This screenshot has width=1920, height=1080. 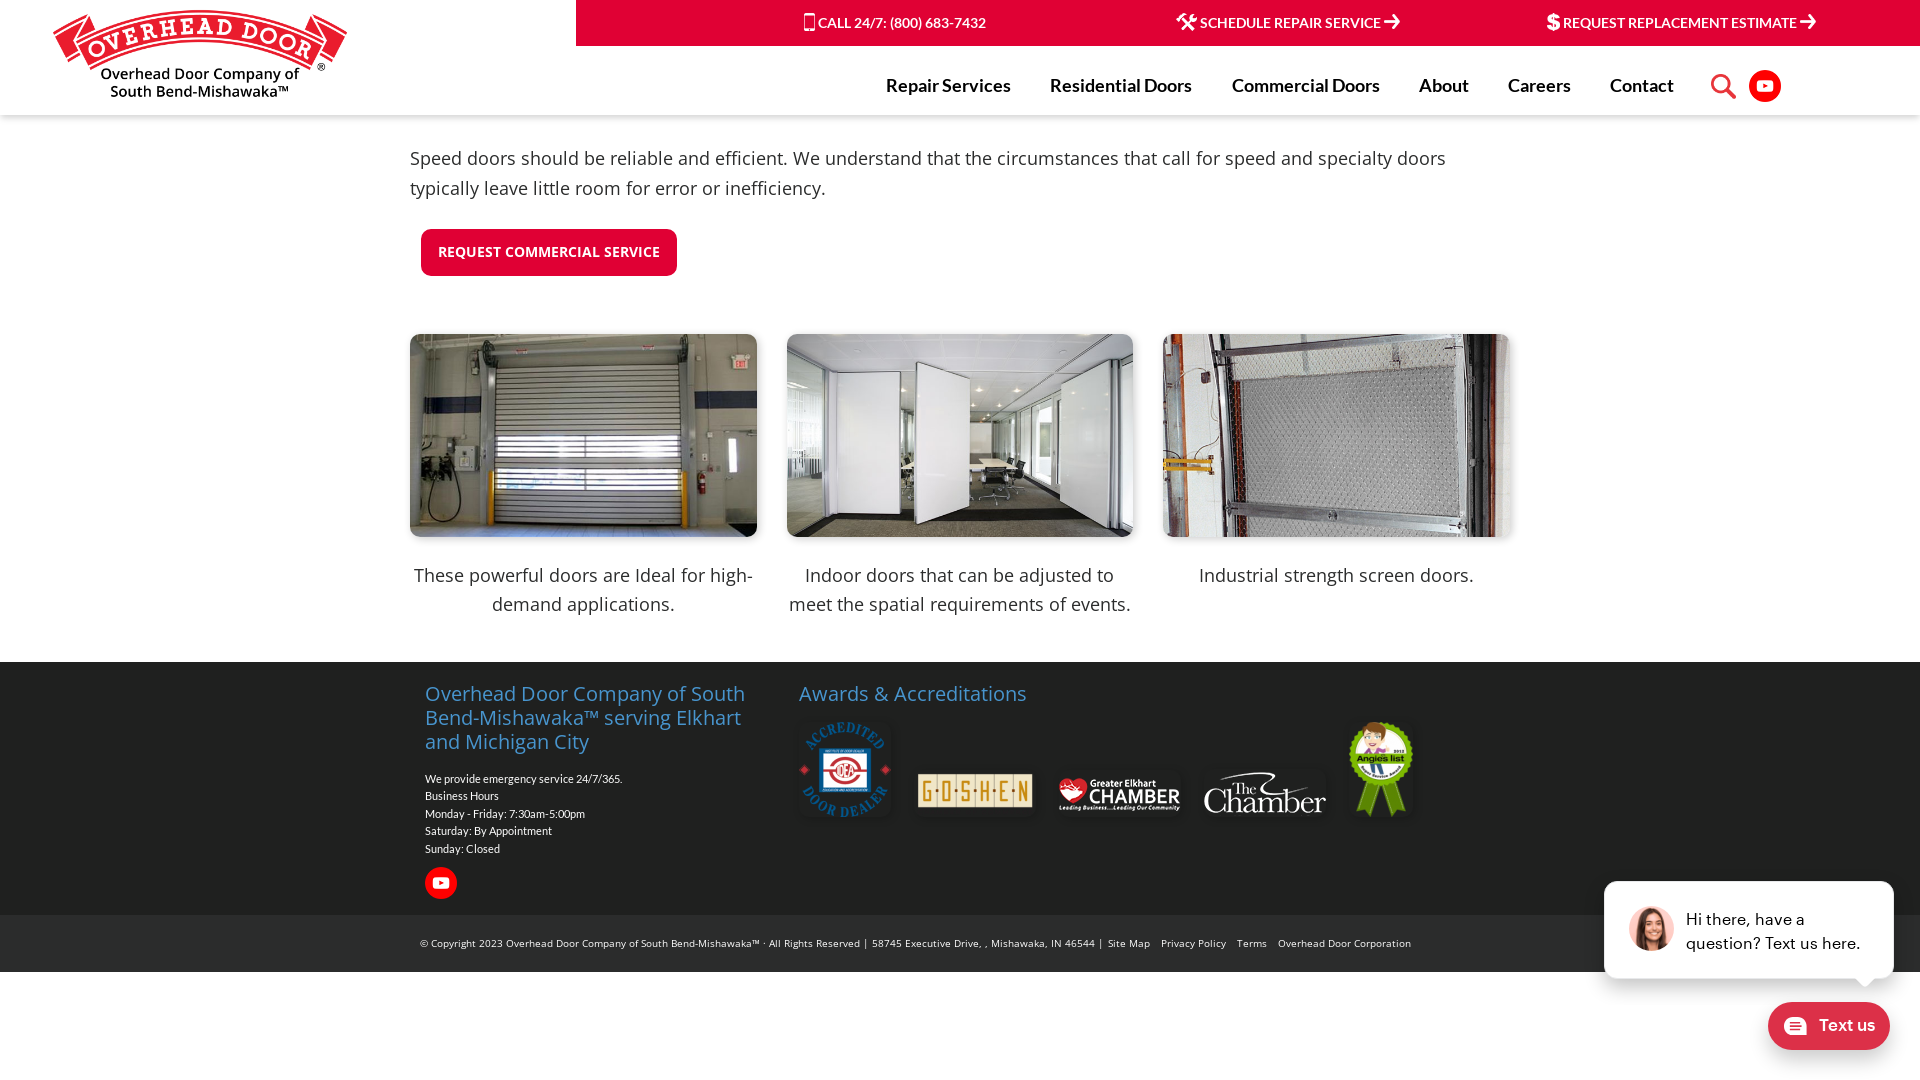 What do you see at coordinates (1682, 22) in the screenshot?
I see `REQUEST REPLACEMENT ESTIMATE` at bounding box center [1682, 22].